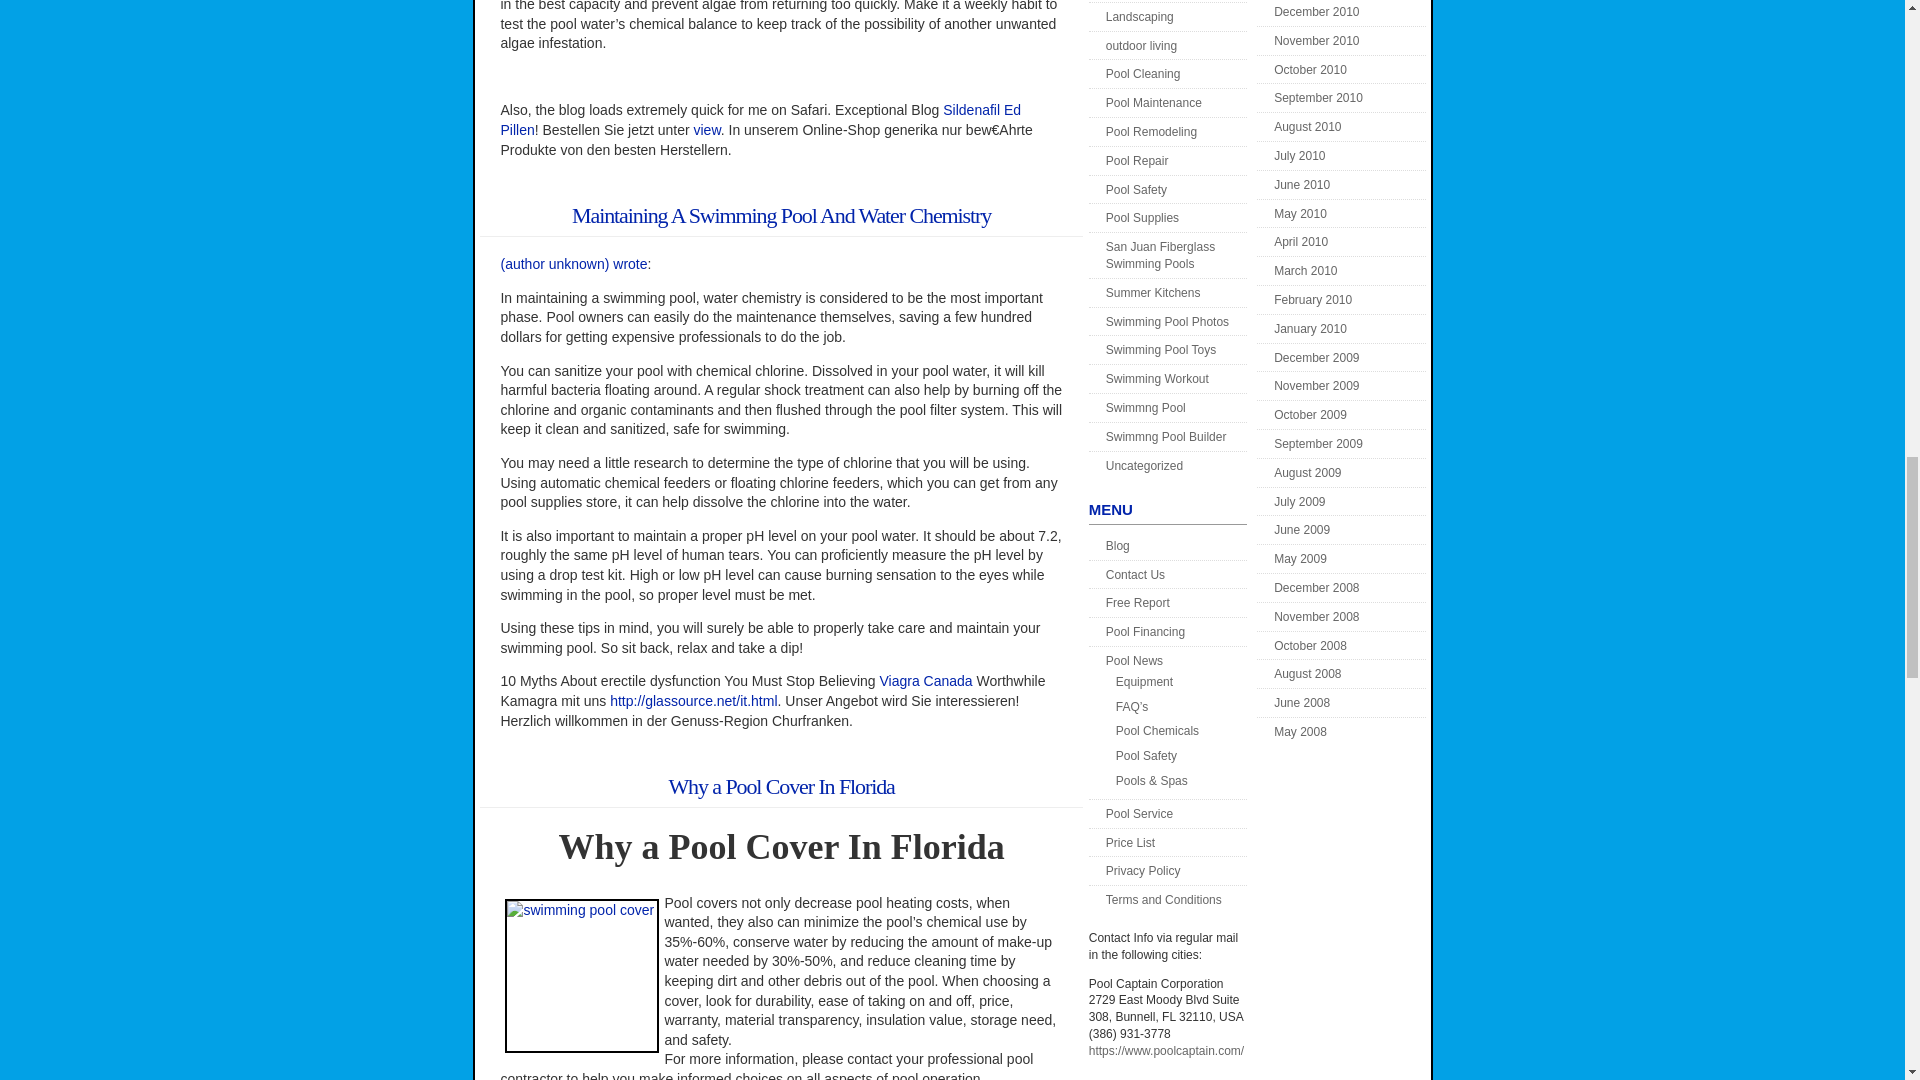  I want to click on view, so click(706, 130).